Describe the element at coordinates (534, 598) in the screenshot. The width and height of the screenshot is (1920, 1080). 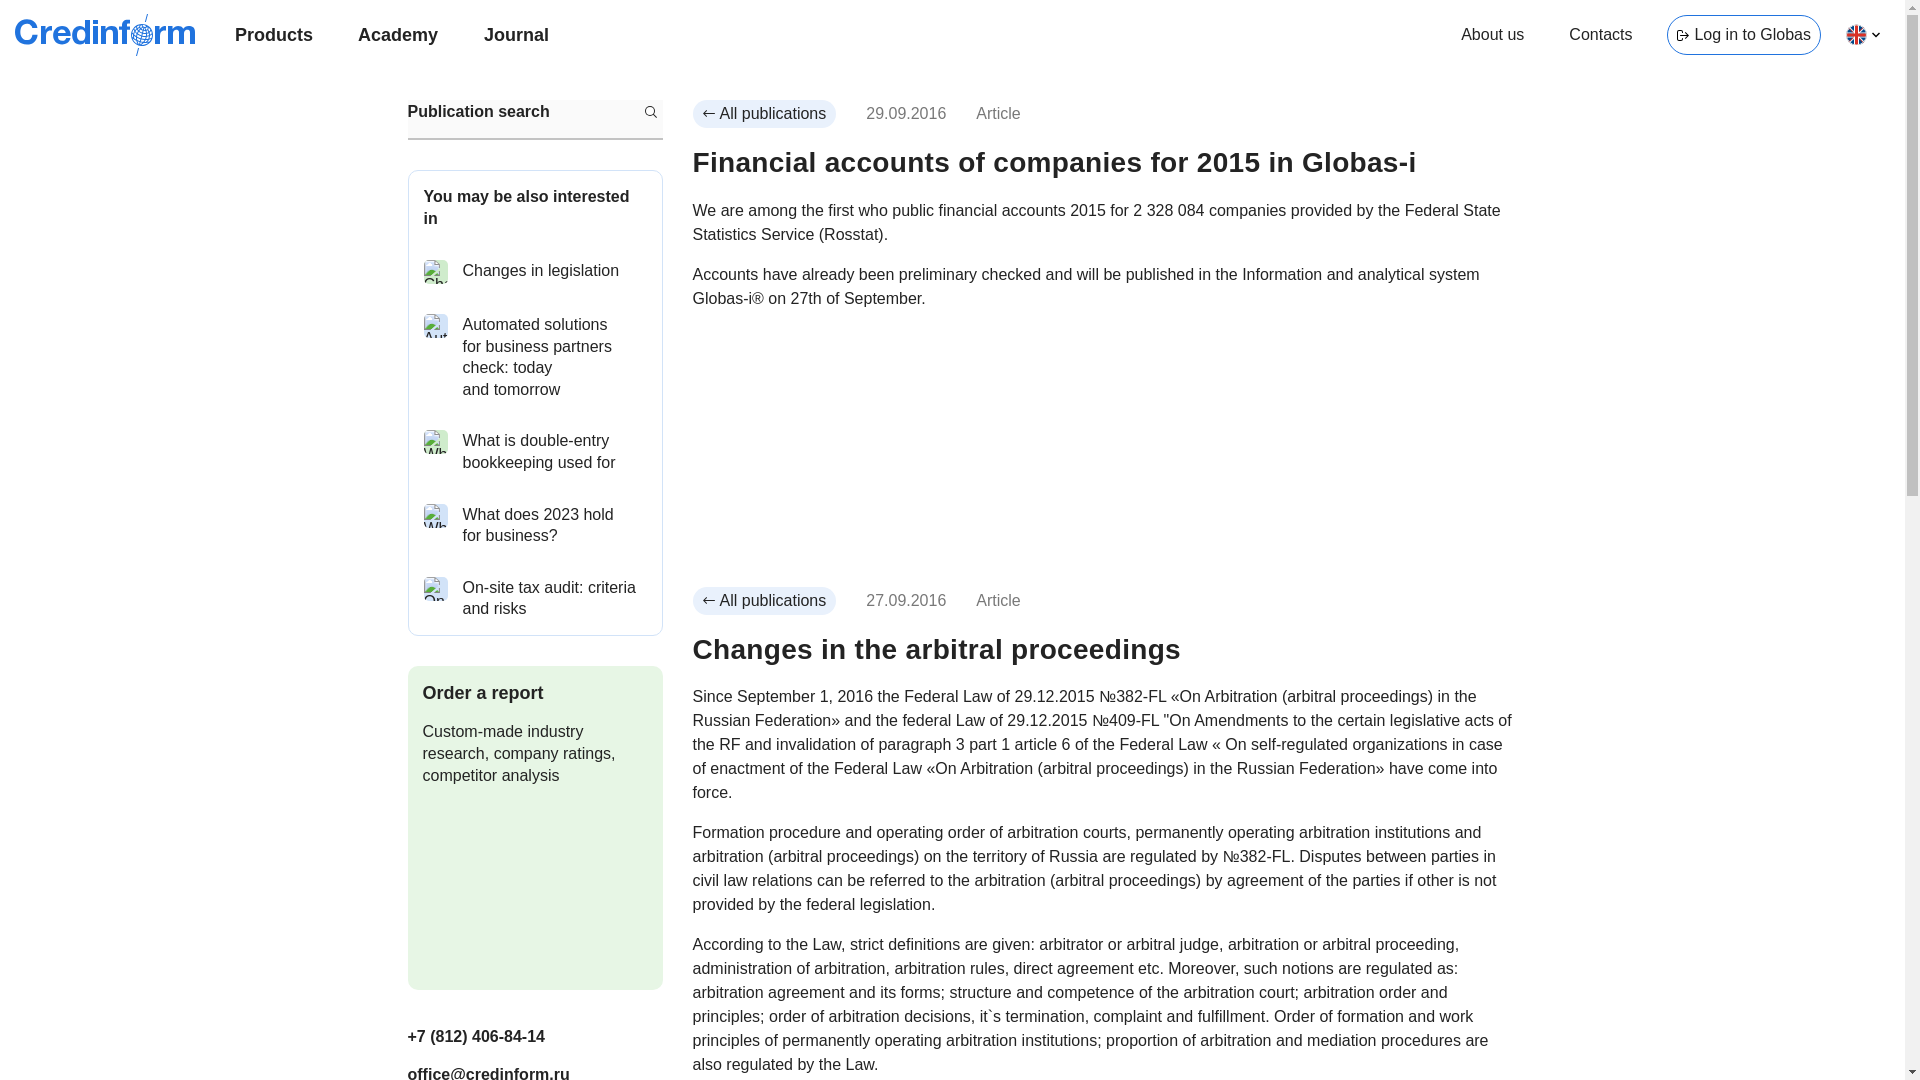
I see `On-site tax audit: criteria and risks` at that location.